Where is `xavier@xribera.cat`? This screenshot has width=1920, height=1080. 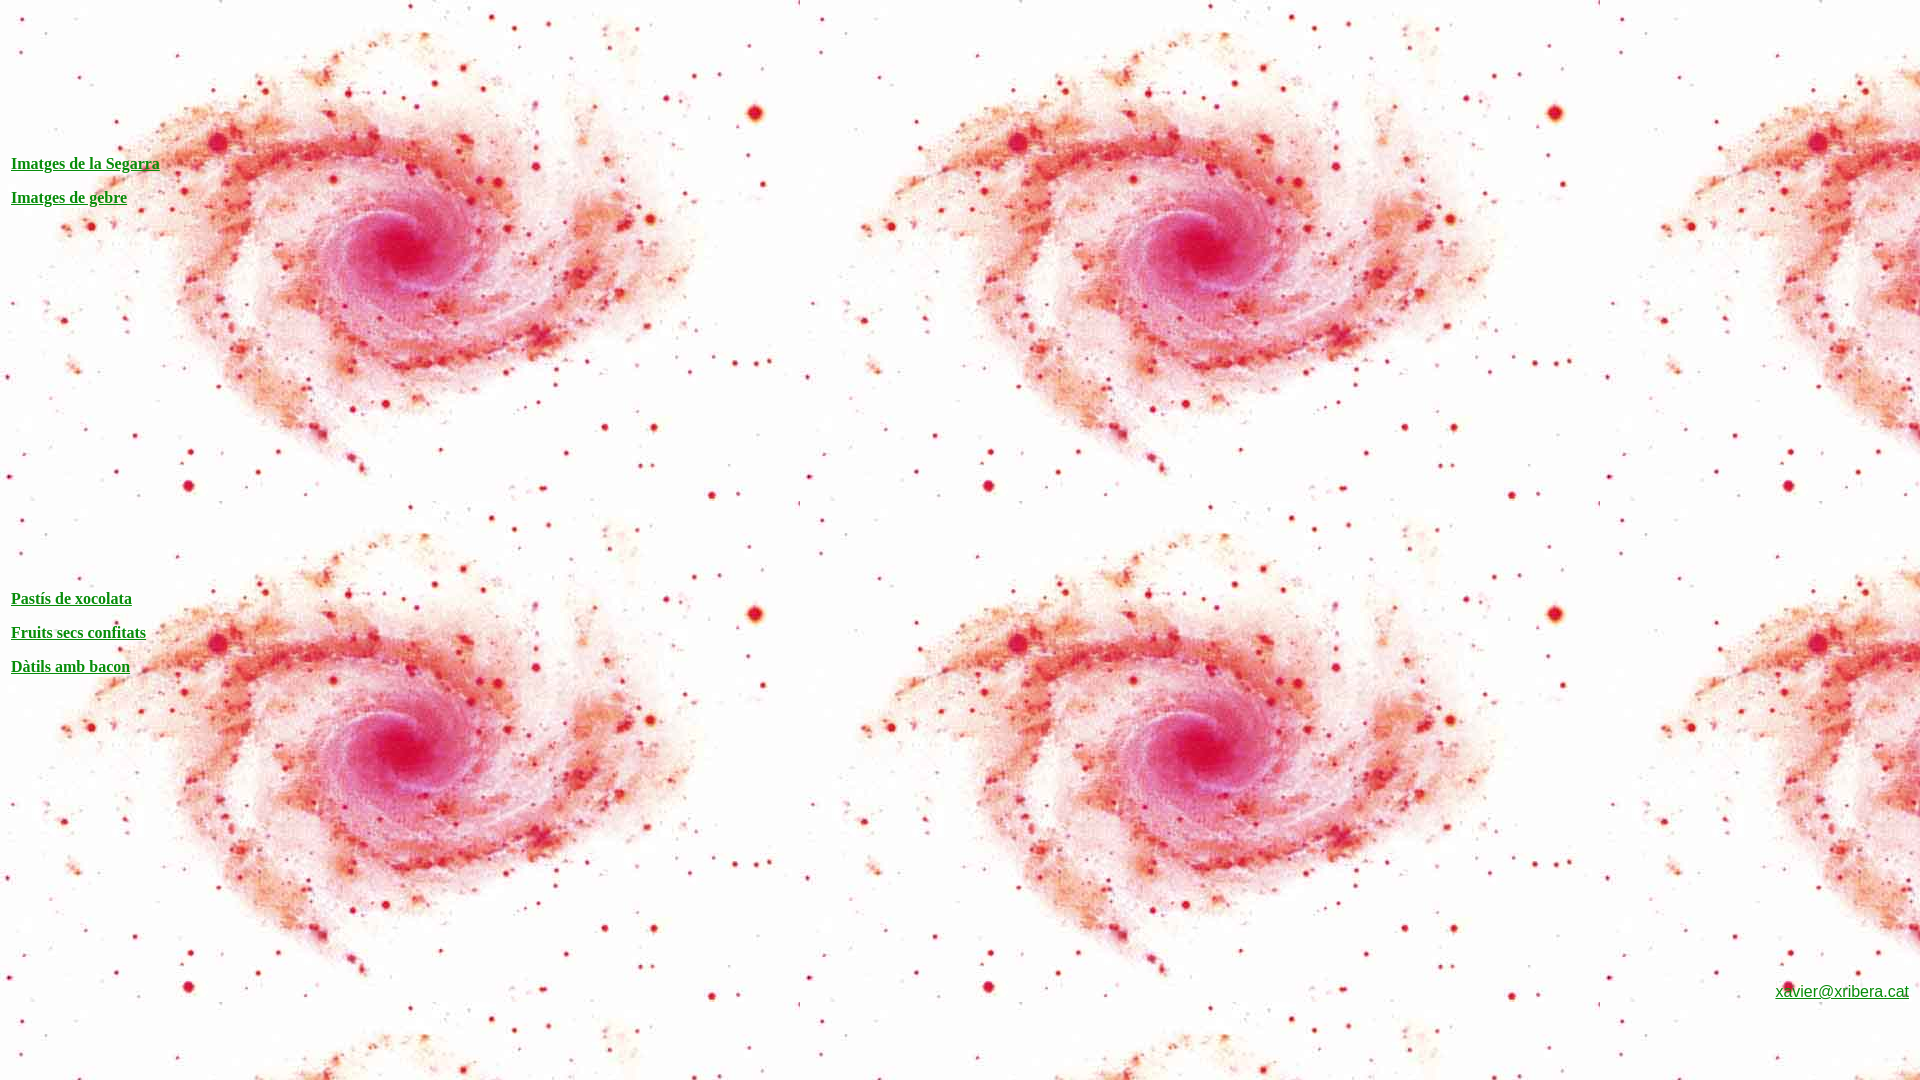
xavier@xribera.cat is located at coordinates (1842, 992).